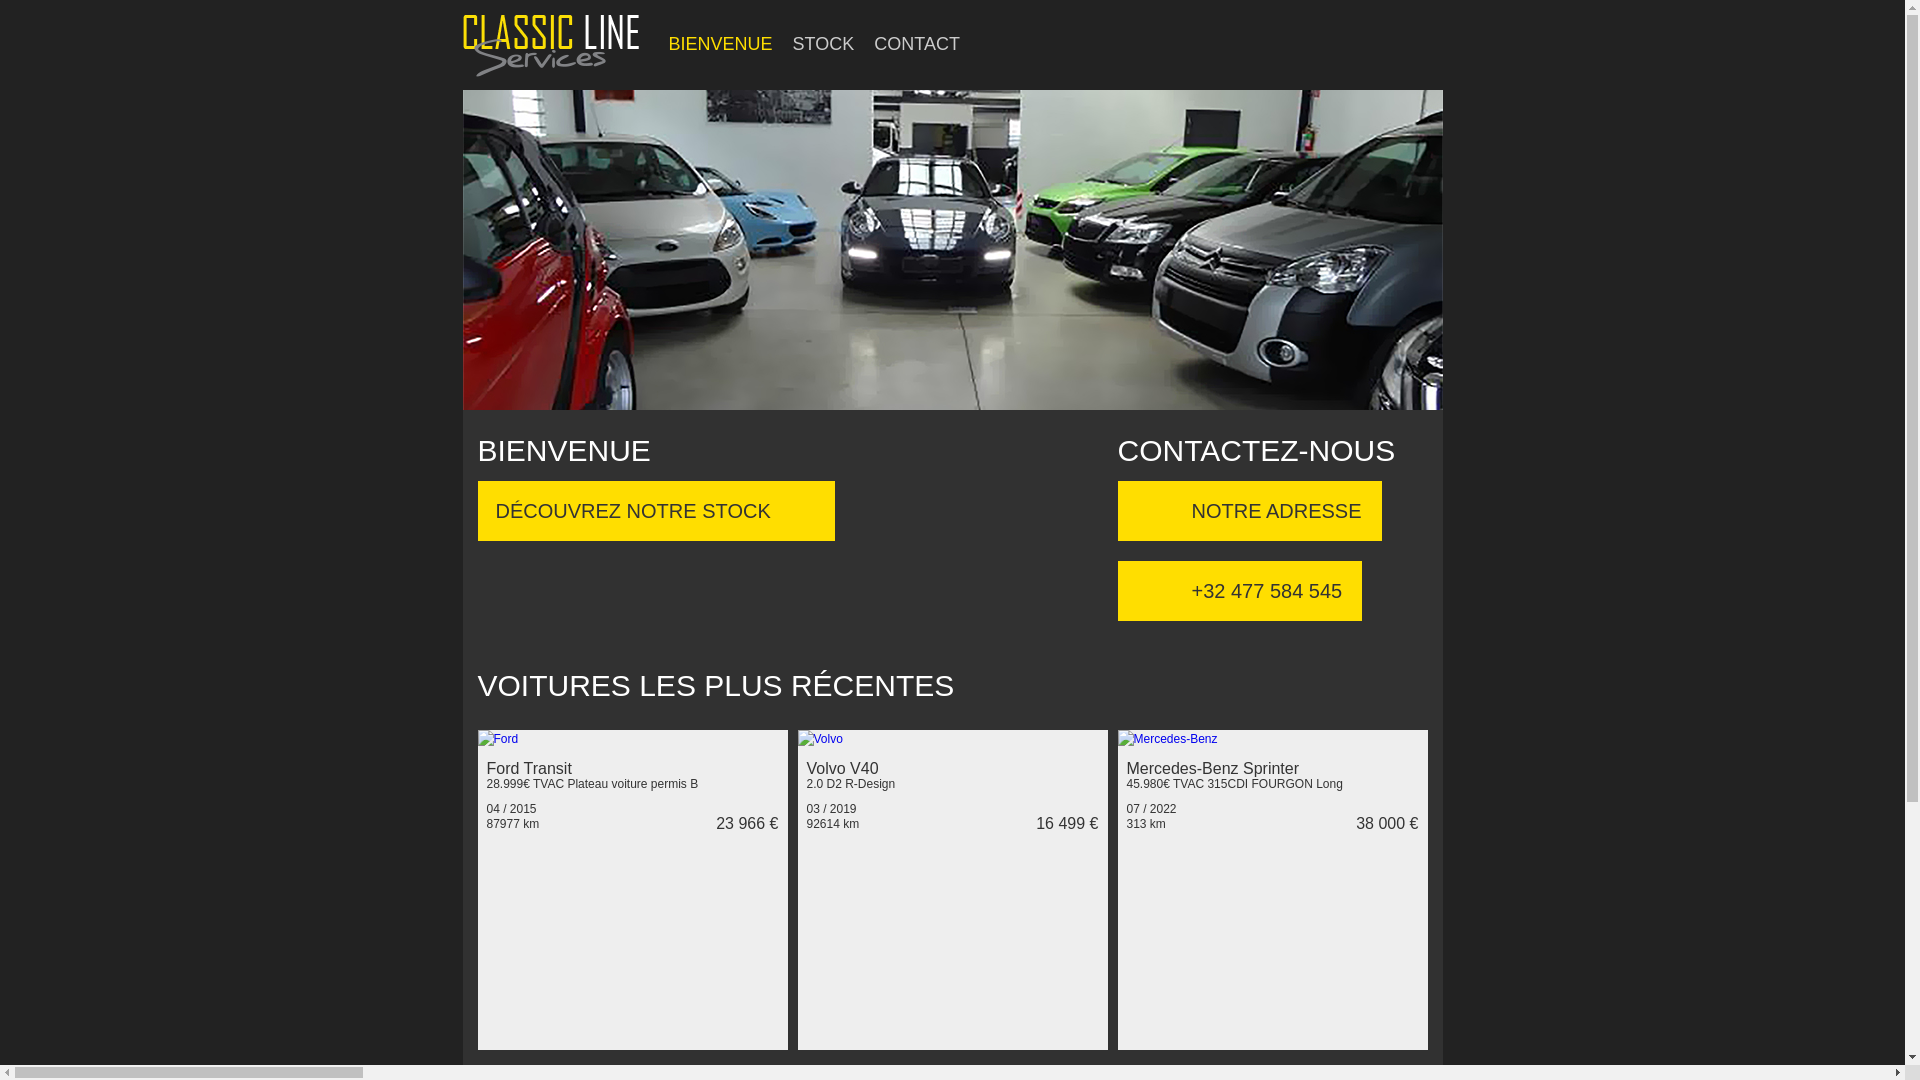  I want to click on SERVICES TRANSPORT TOUTE LA FRANCE, so click(557, 749).